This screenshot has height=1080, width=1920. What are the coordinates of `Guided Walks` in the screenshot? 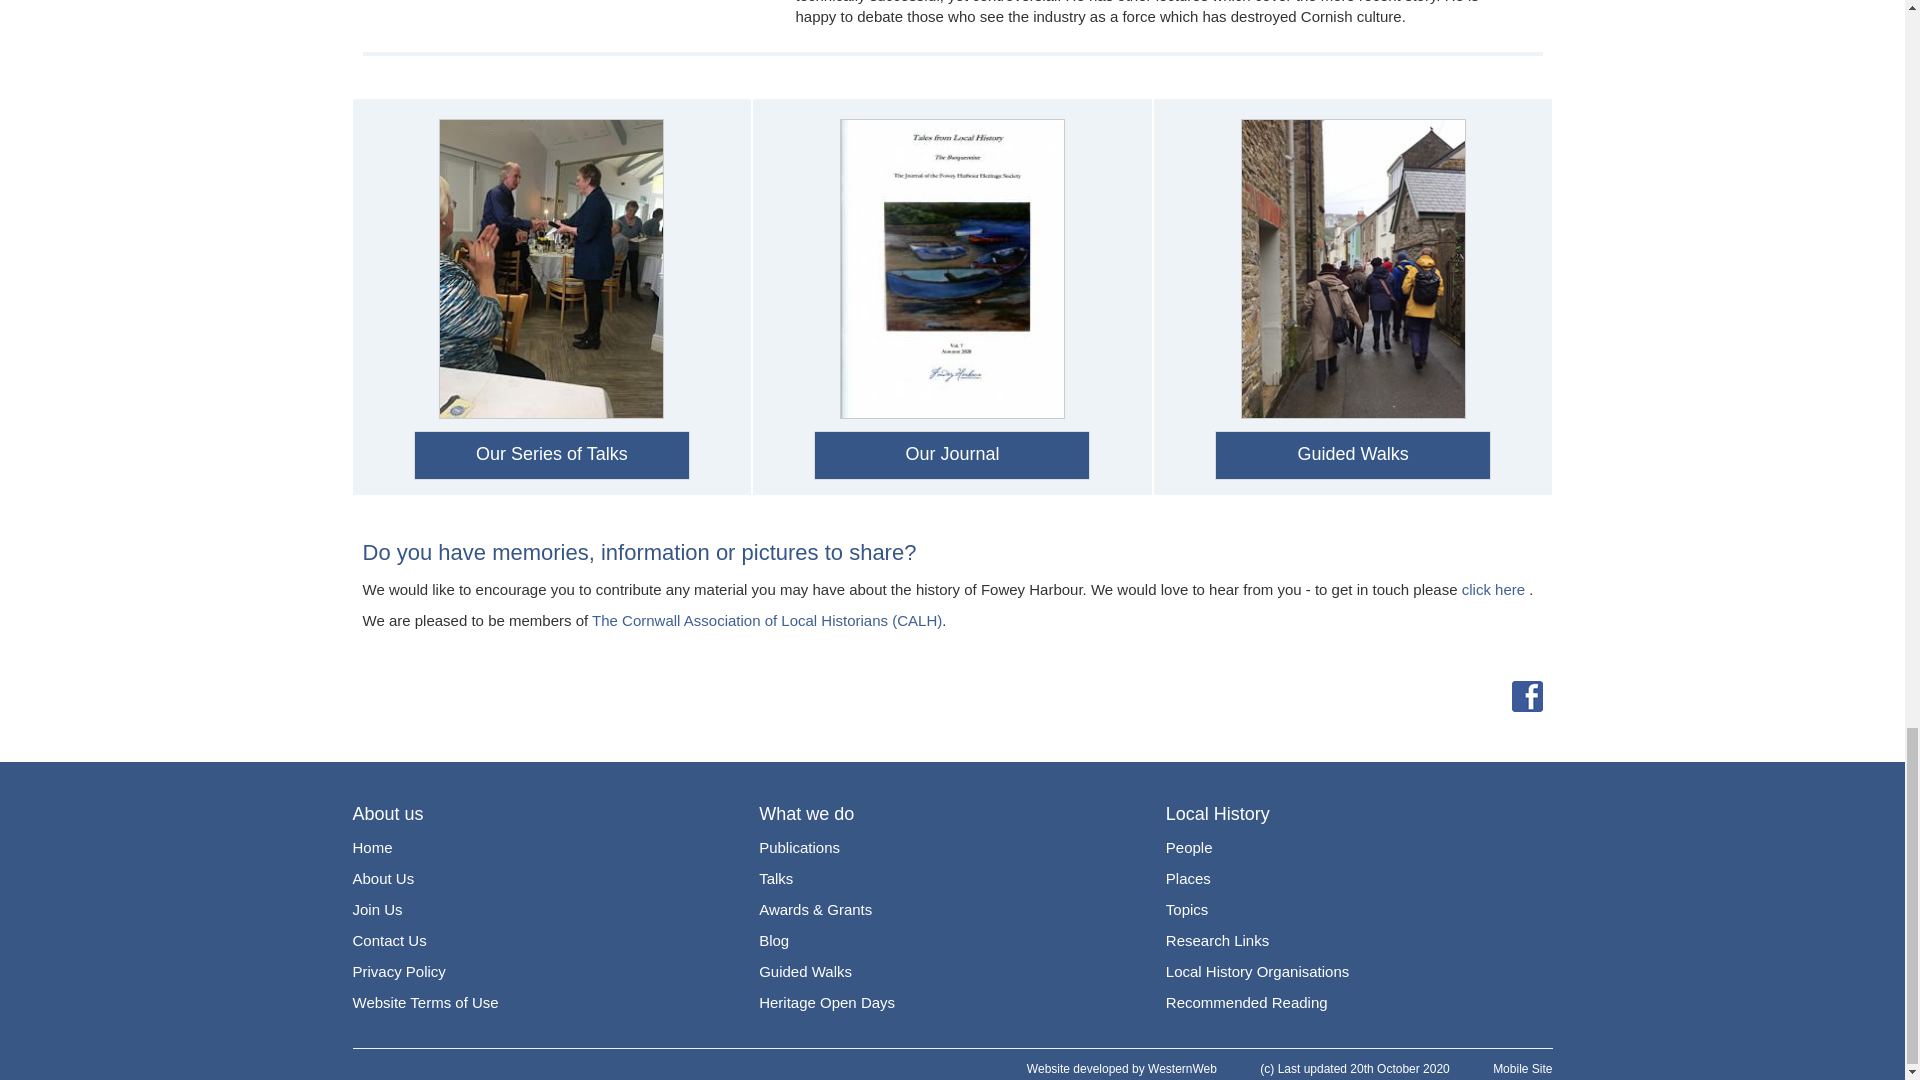 It's located at (805, 970).